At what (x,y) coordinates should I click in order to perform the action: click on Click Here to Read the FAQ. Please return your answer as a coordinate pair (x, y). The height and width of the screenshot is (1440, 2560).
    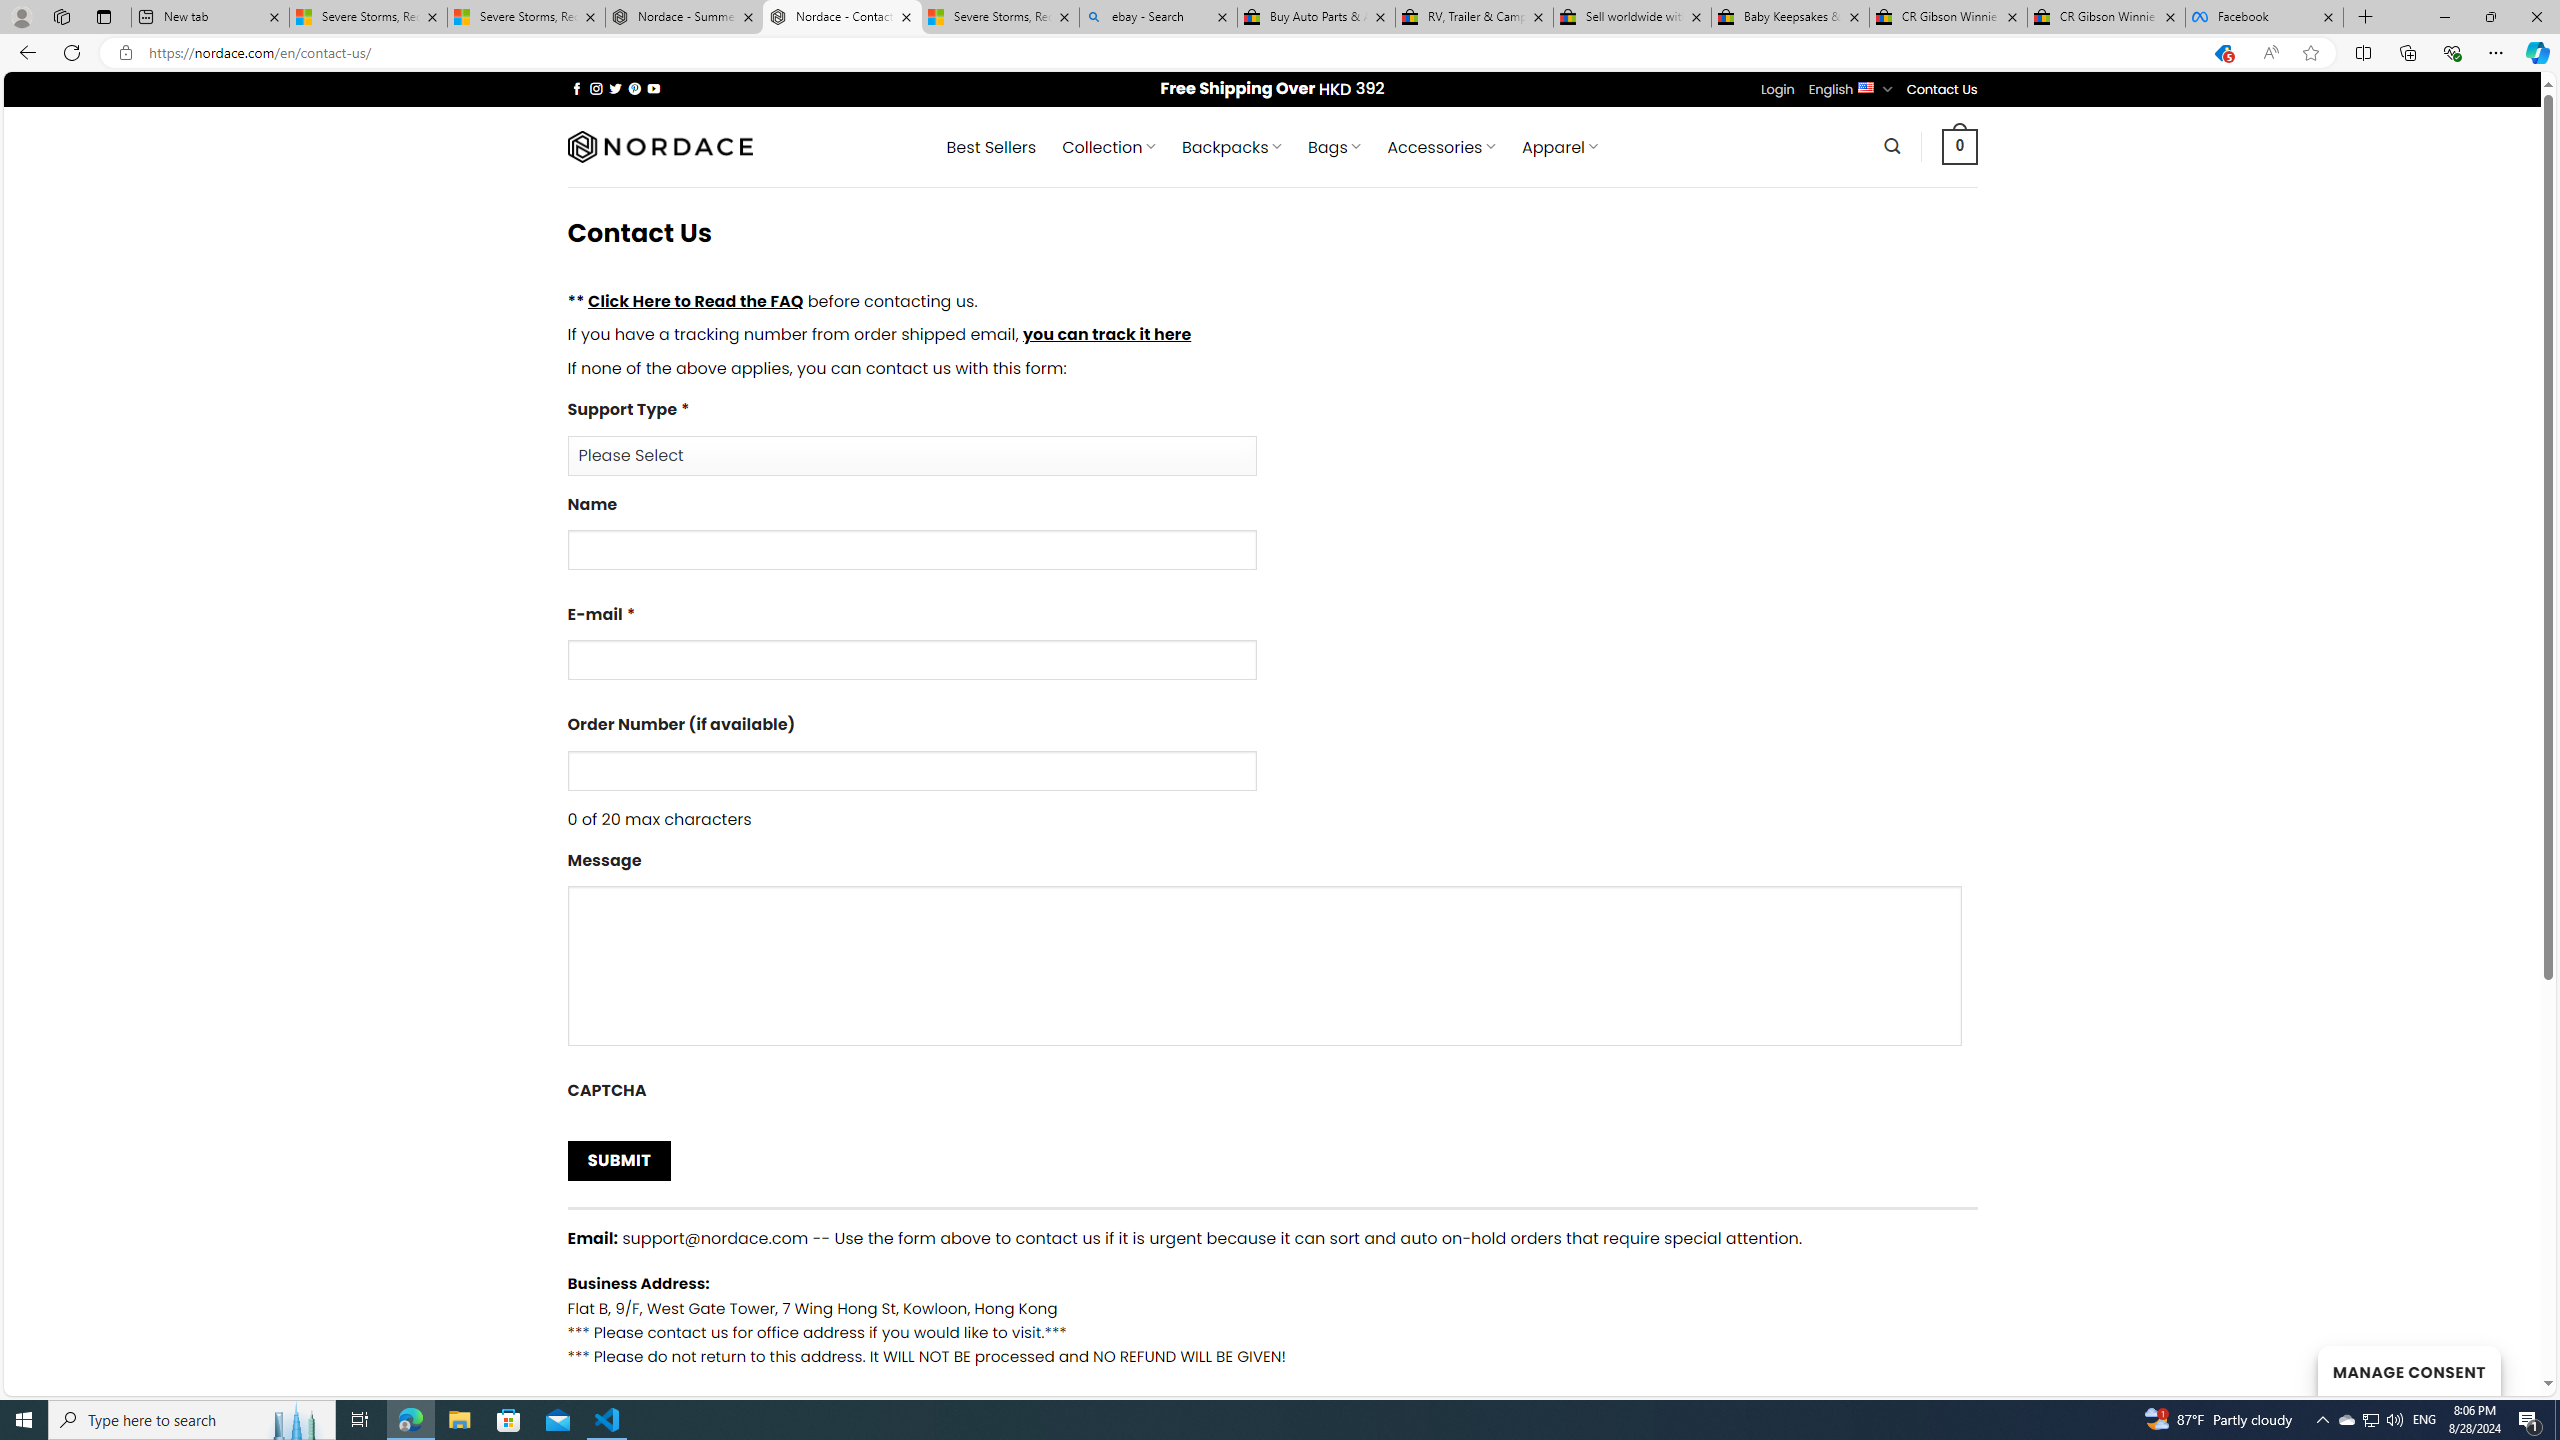
    Looking at the image, I should click on (694, 300).